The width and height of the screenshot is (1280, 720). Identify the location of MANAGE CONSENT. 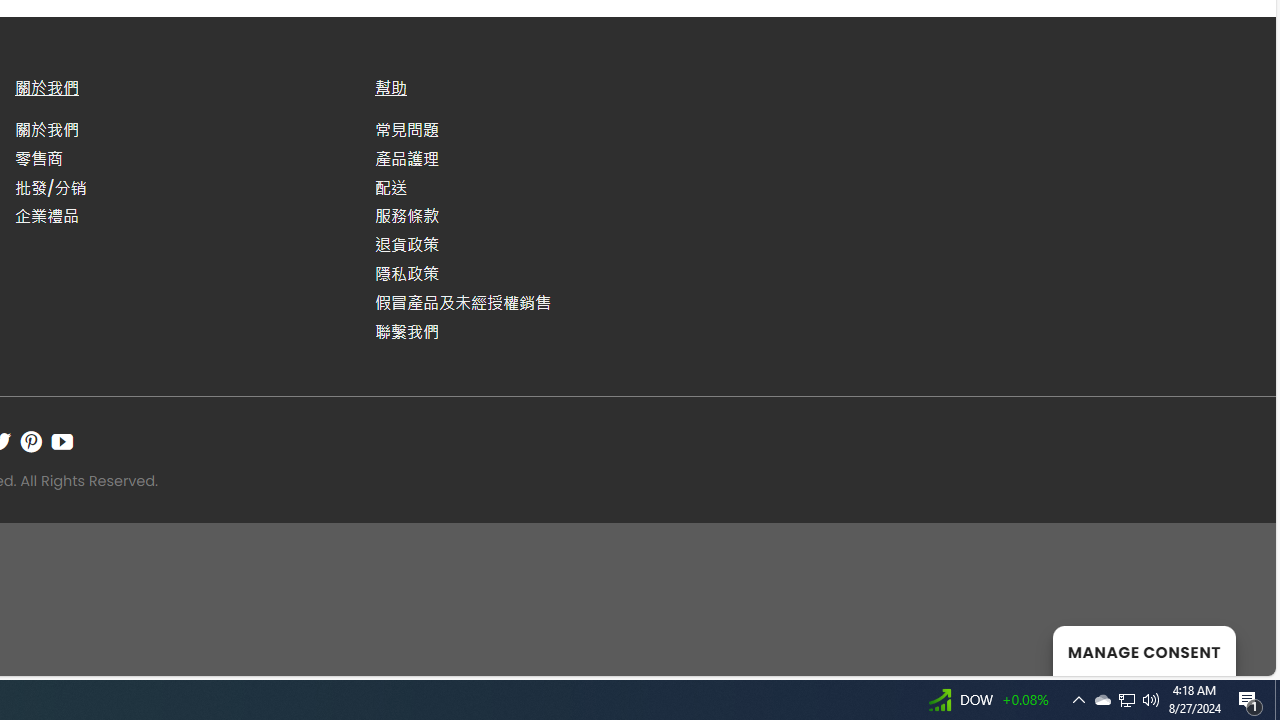
(1144, 650).